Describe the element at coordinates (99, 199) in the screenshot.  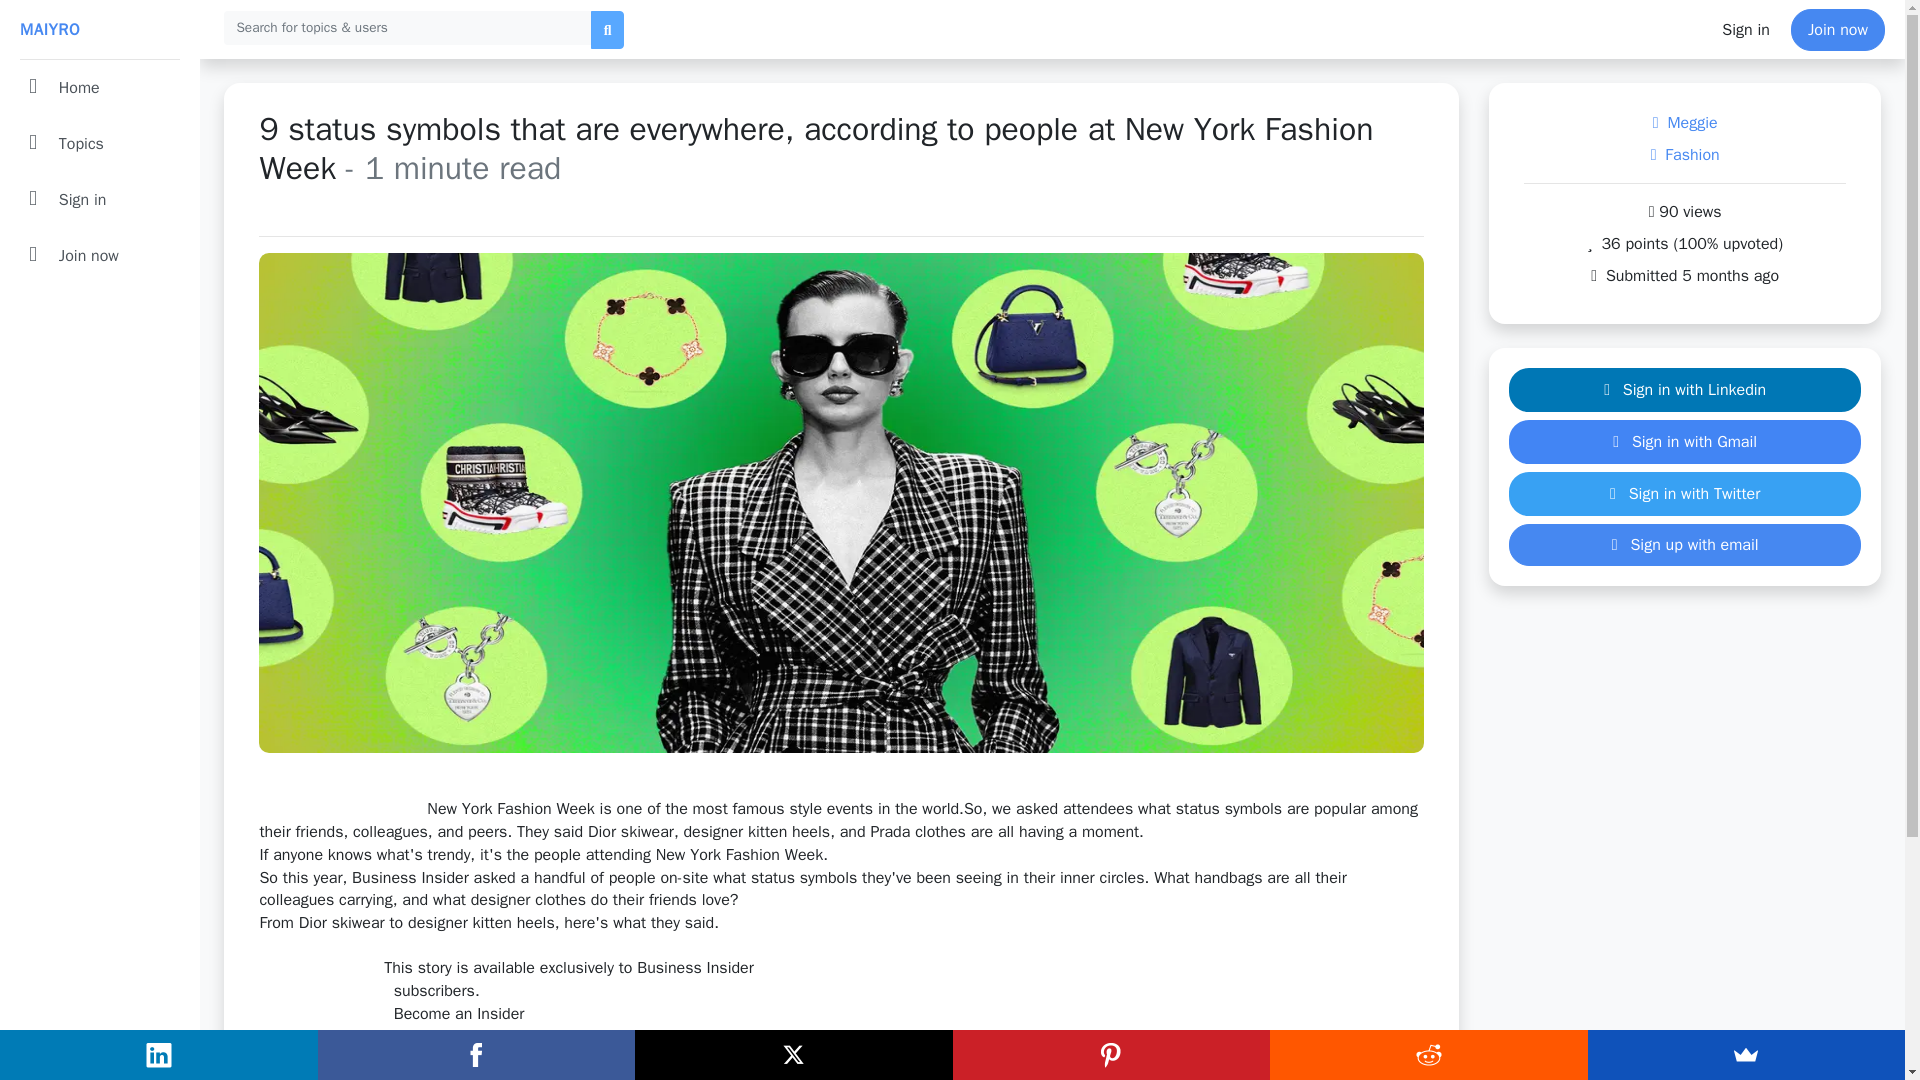
I see `Sign in` at that location.